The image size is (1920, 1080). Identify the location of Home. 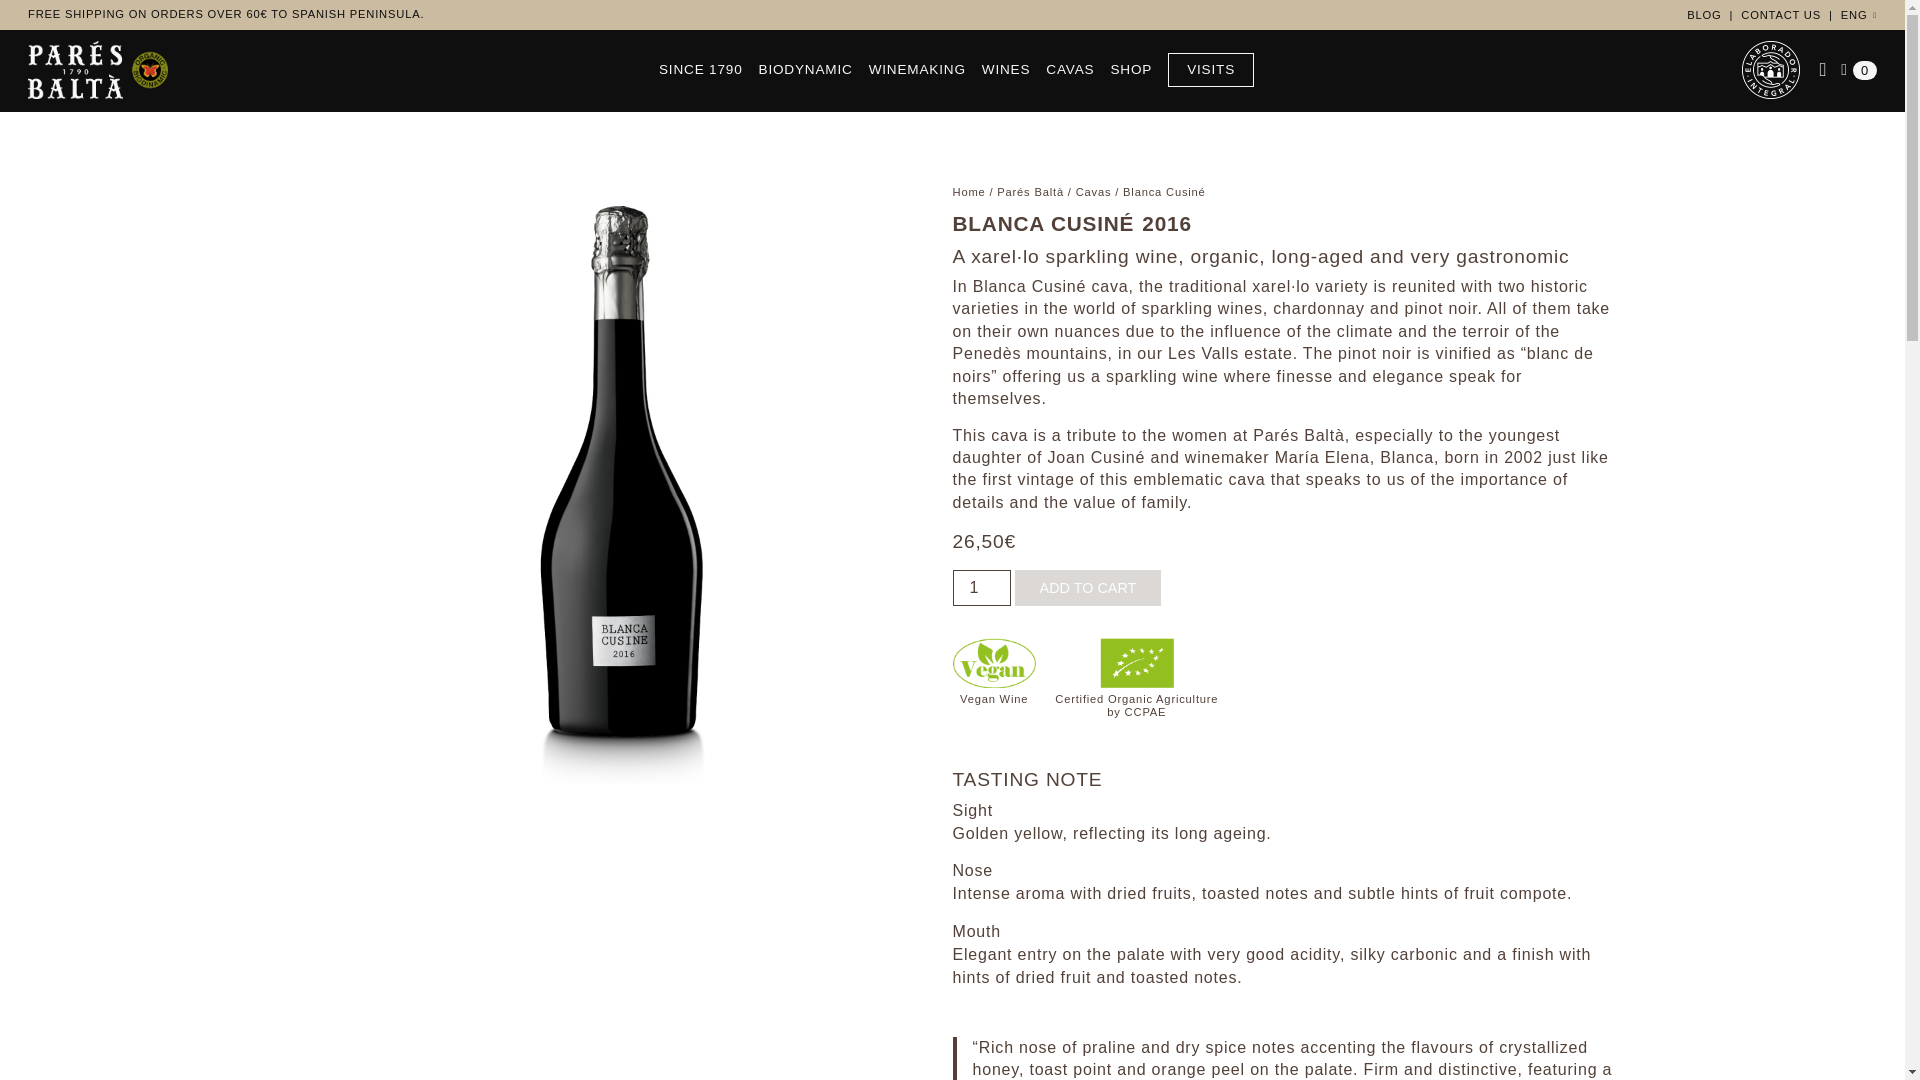
(968, 191).